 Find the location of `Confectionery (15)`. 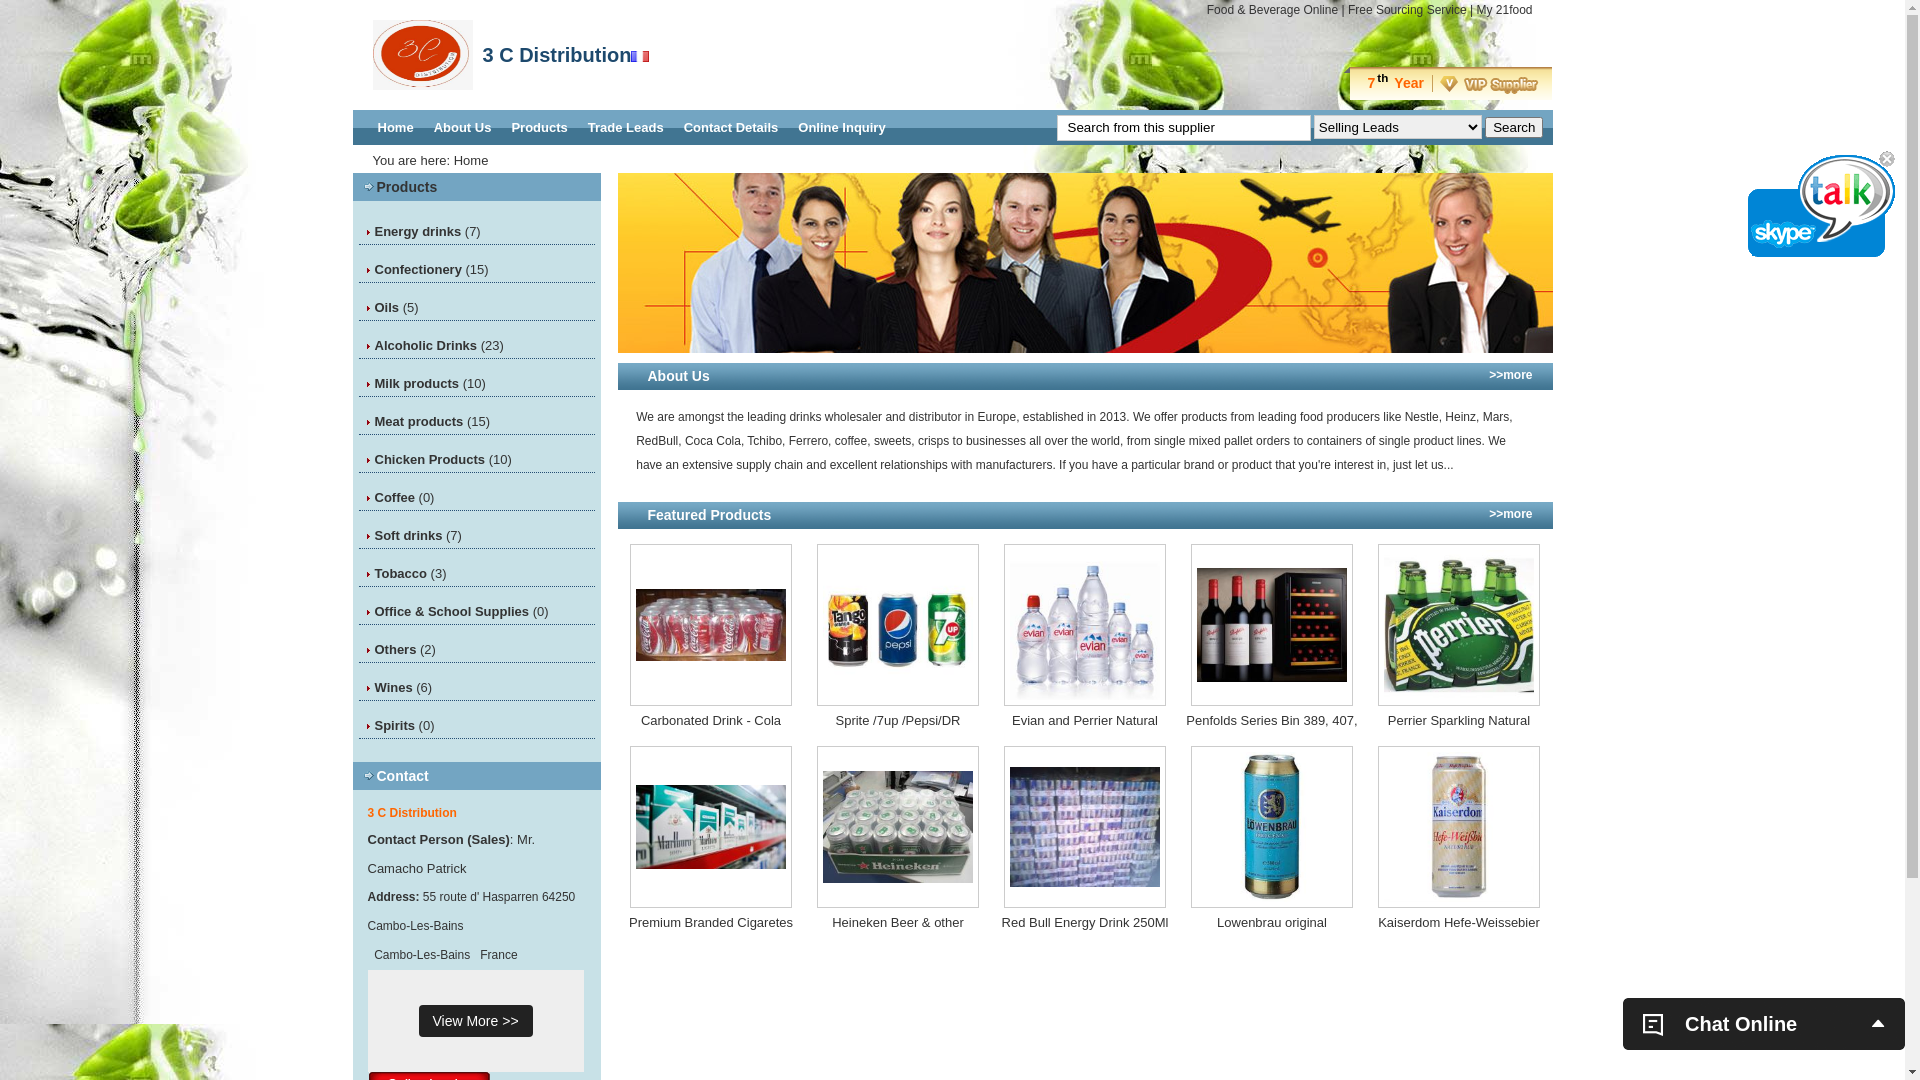

Confectionery (15) is located at coordinates (431, 270).